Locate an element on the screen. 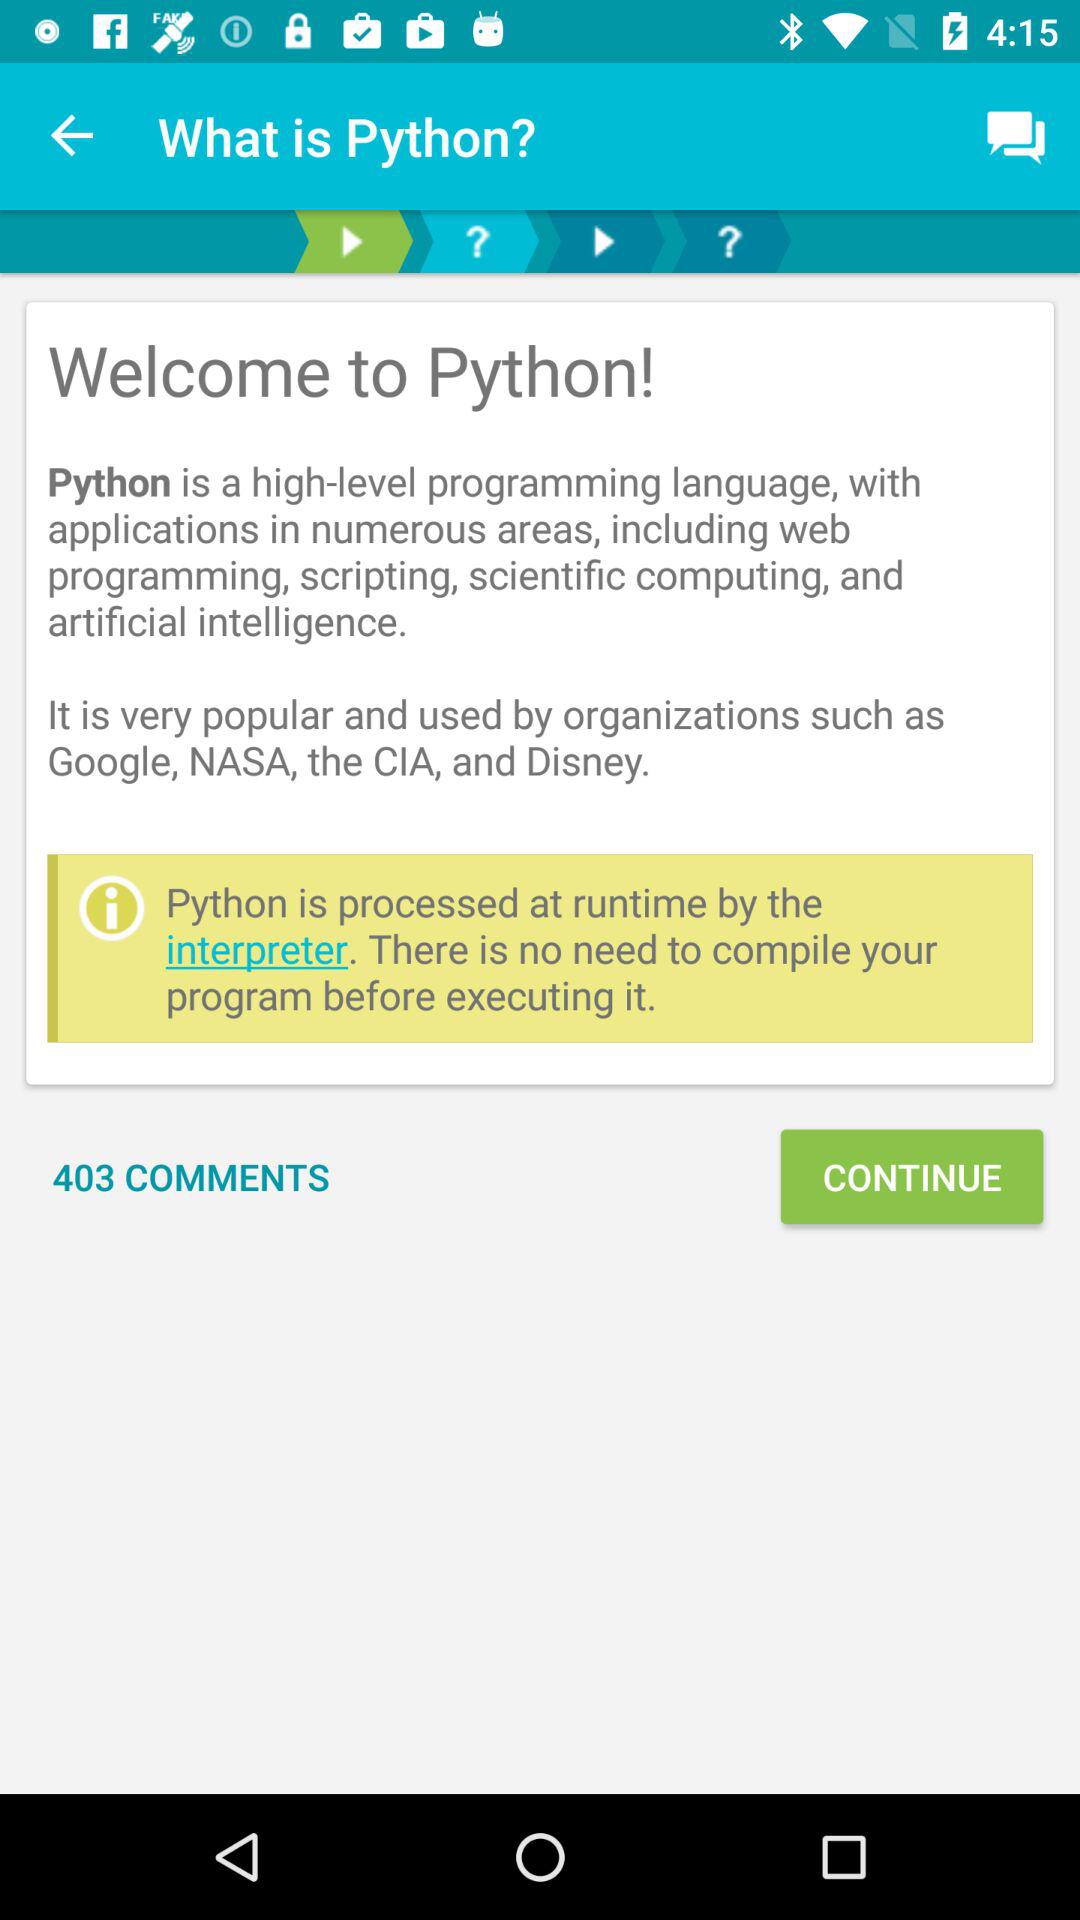 The width and height of the screenshot is (1080, 1920). go to questions is located at coordinates (477, 242).